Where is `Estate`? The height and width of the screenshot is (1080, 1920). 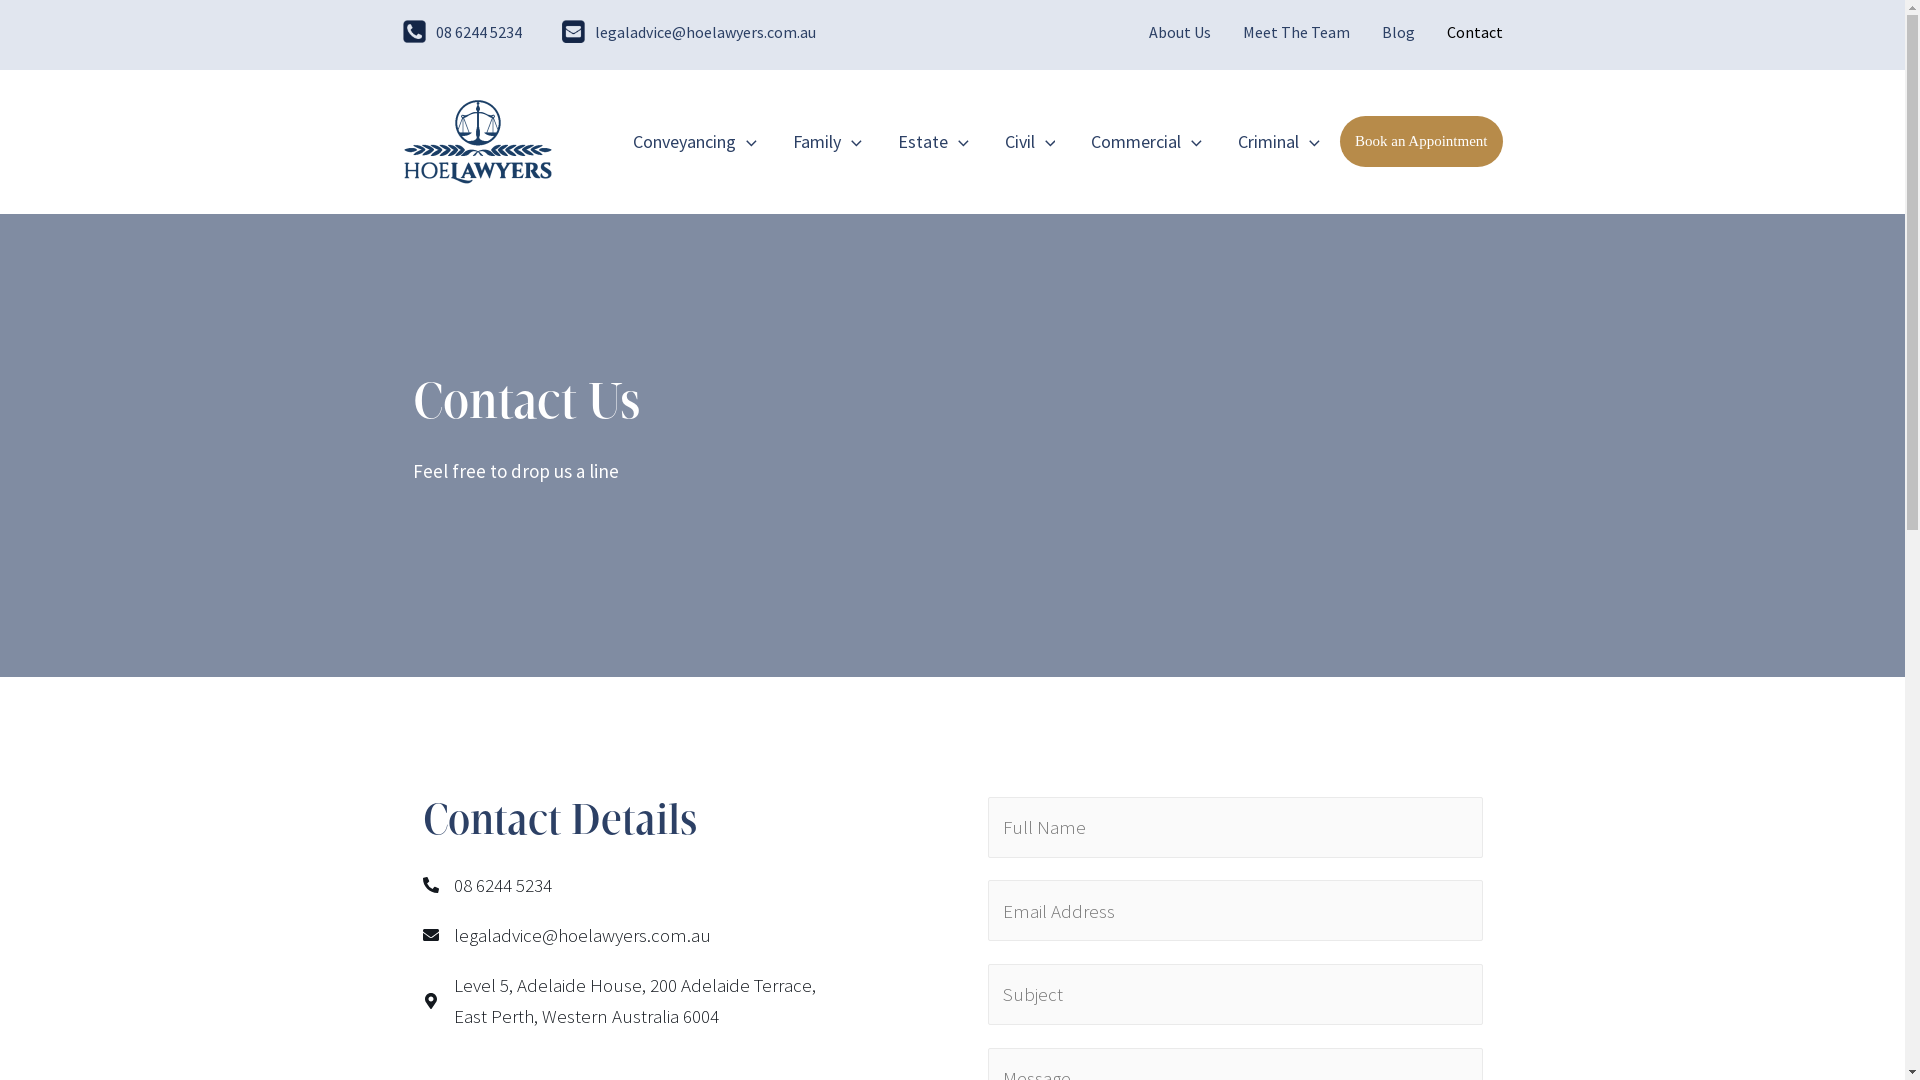 Estate is located at coordinates (934, 142).